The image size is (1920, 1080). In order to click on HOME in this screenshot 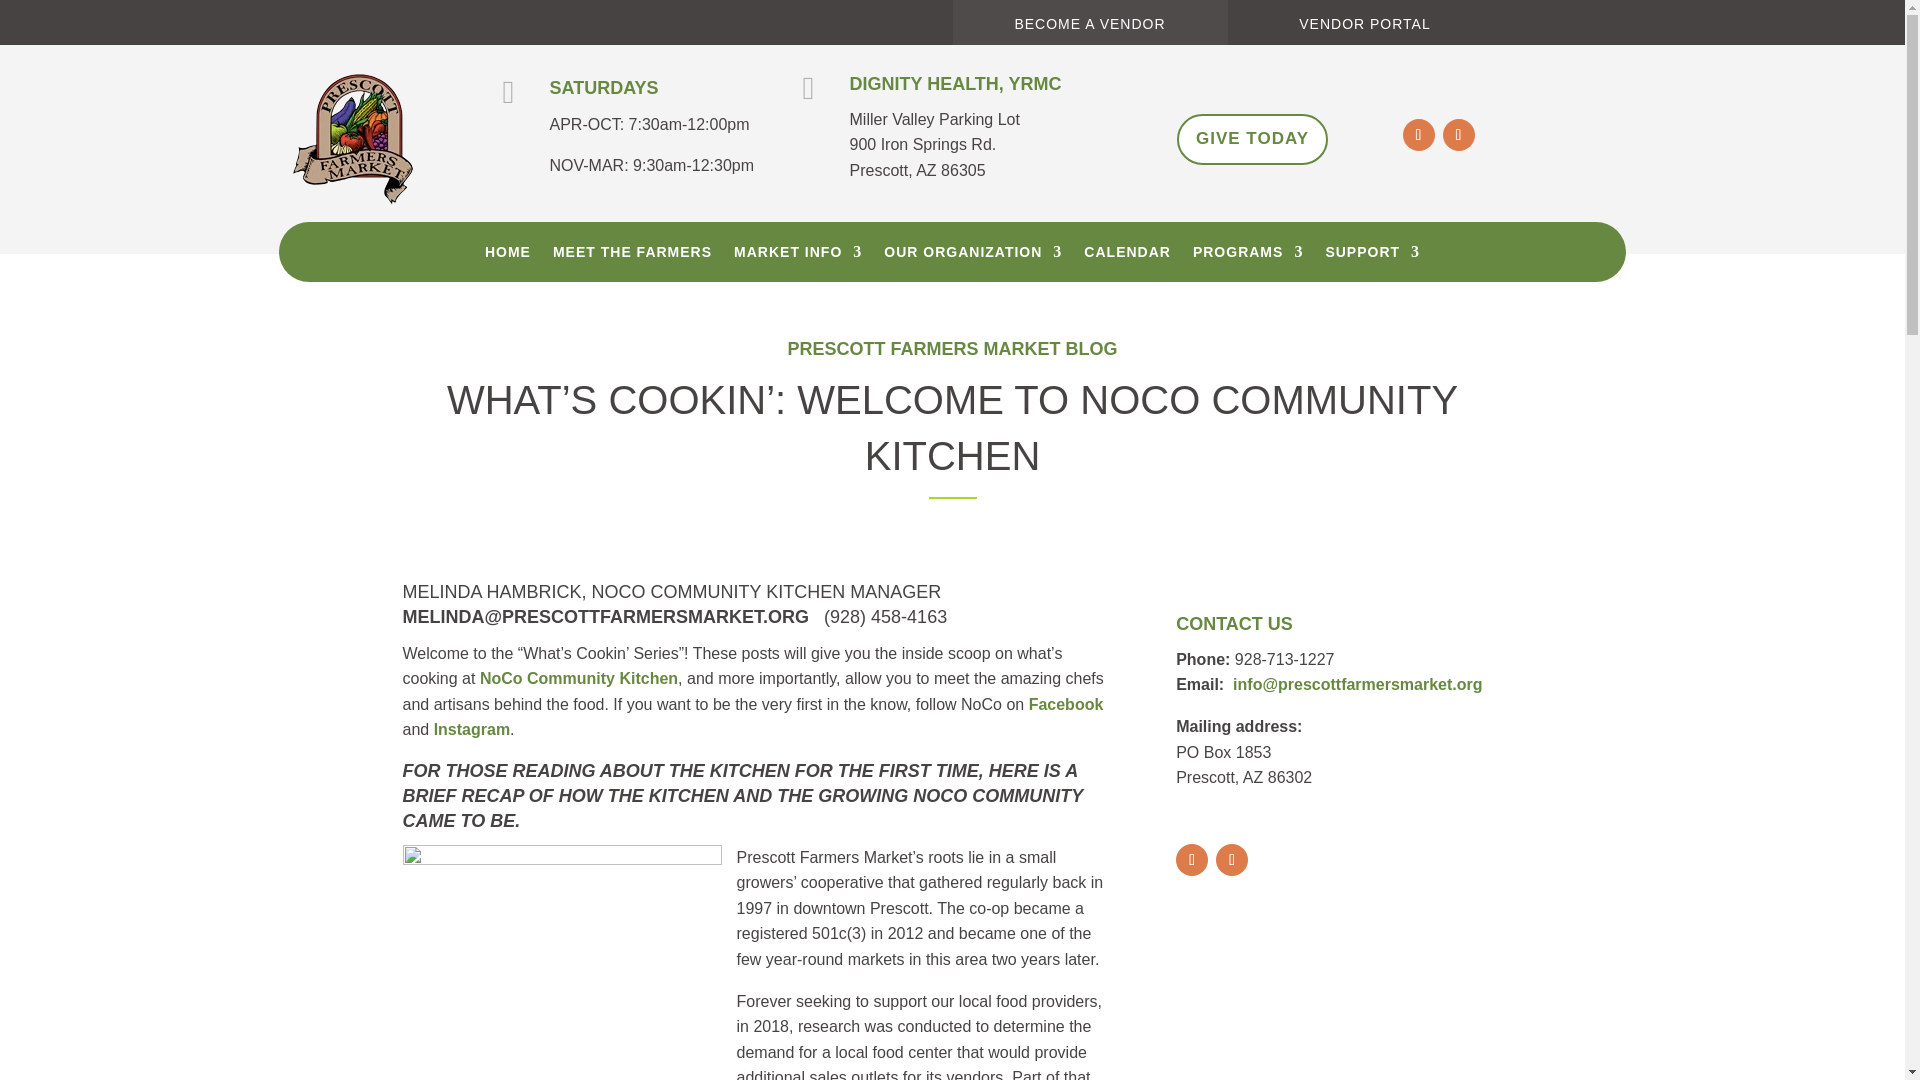, I will do `click(508, 256)`.